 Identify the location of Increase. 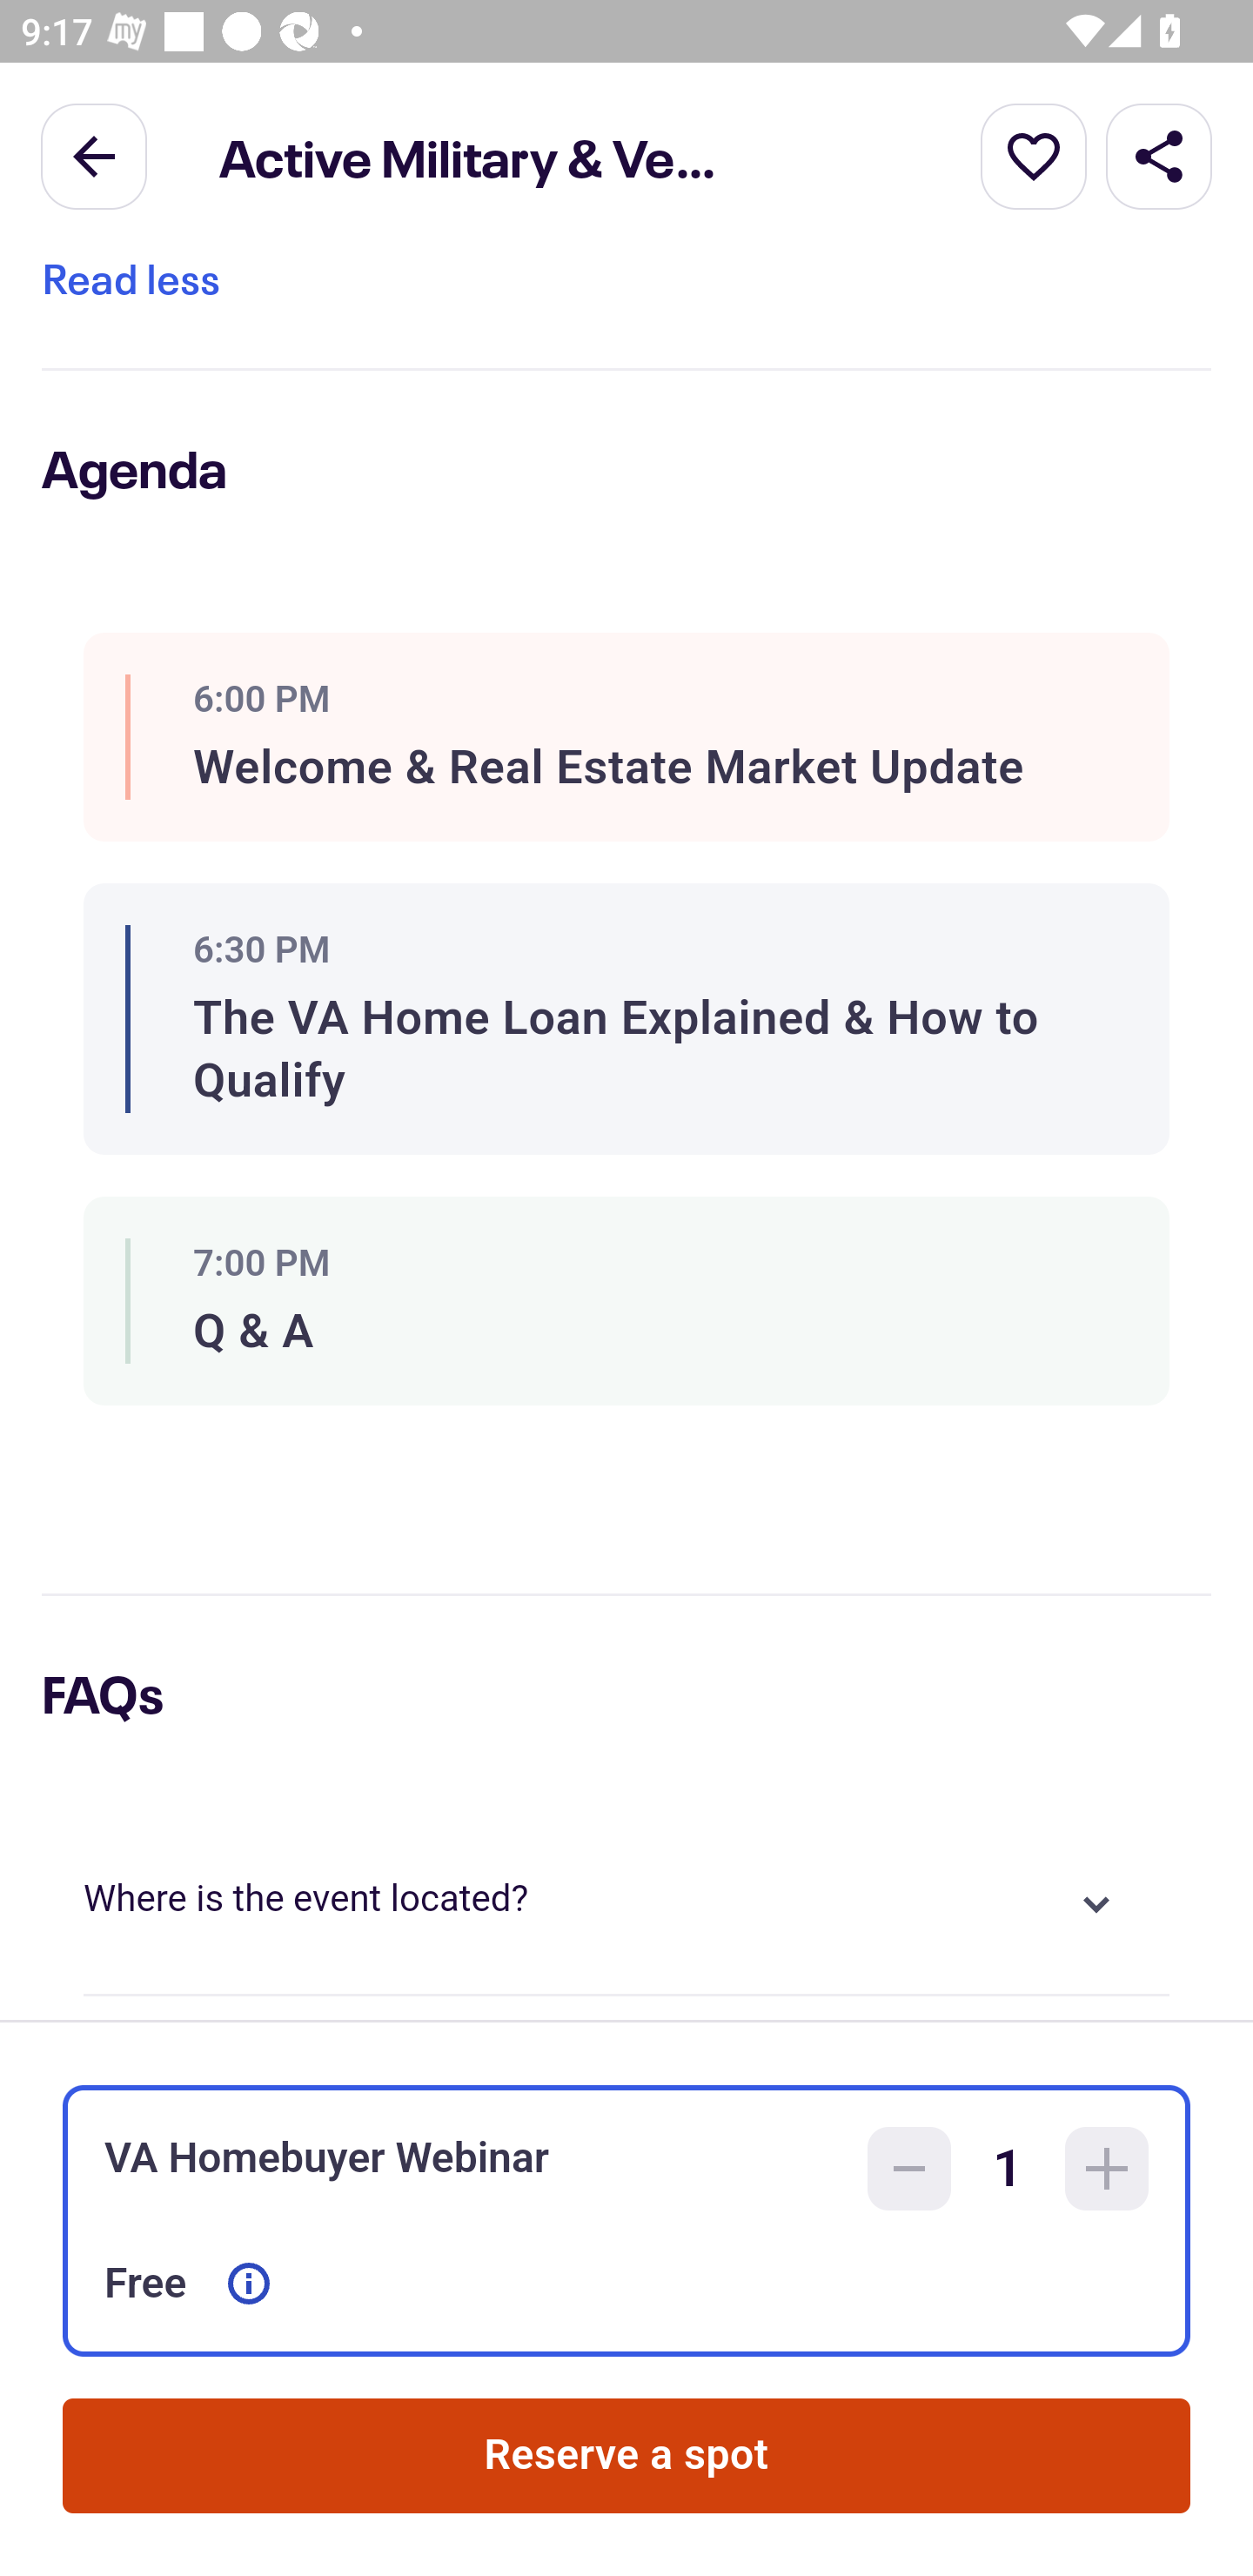
(1107, 2169).